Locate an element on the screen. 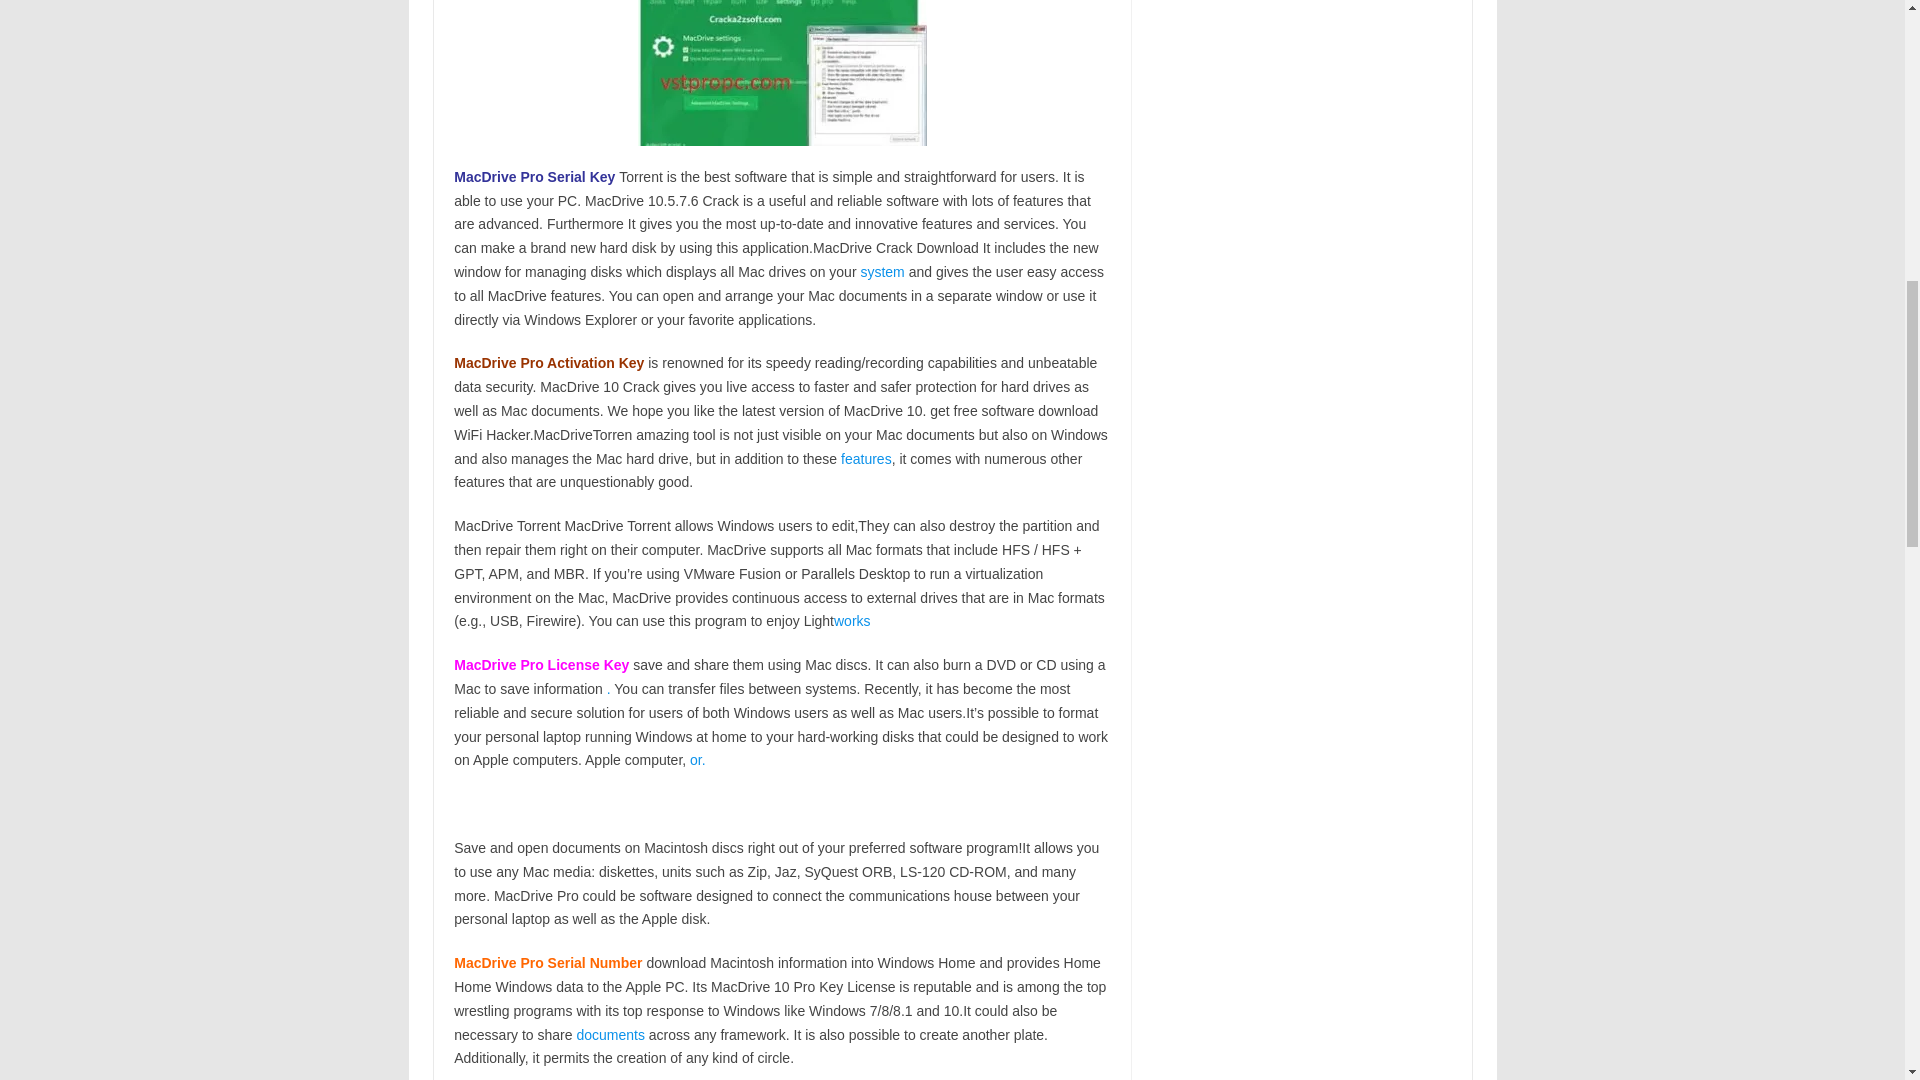  works is located at coordinates (852, 620).